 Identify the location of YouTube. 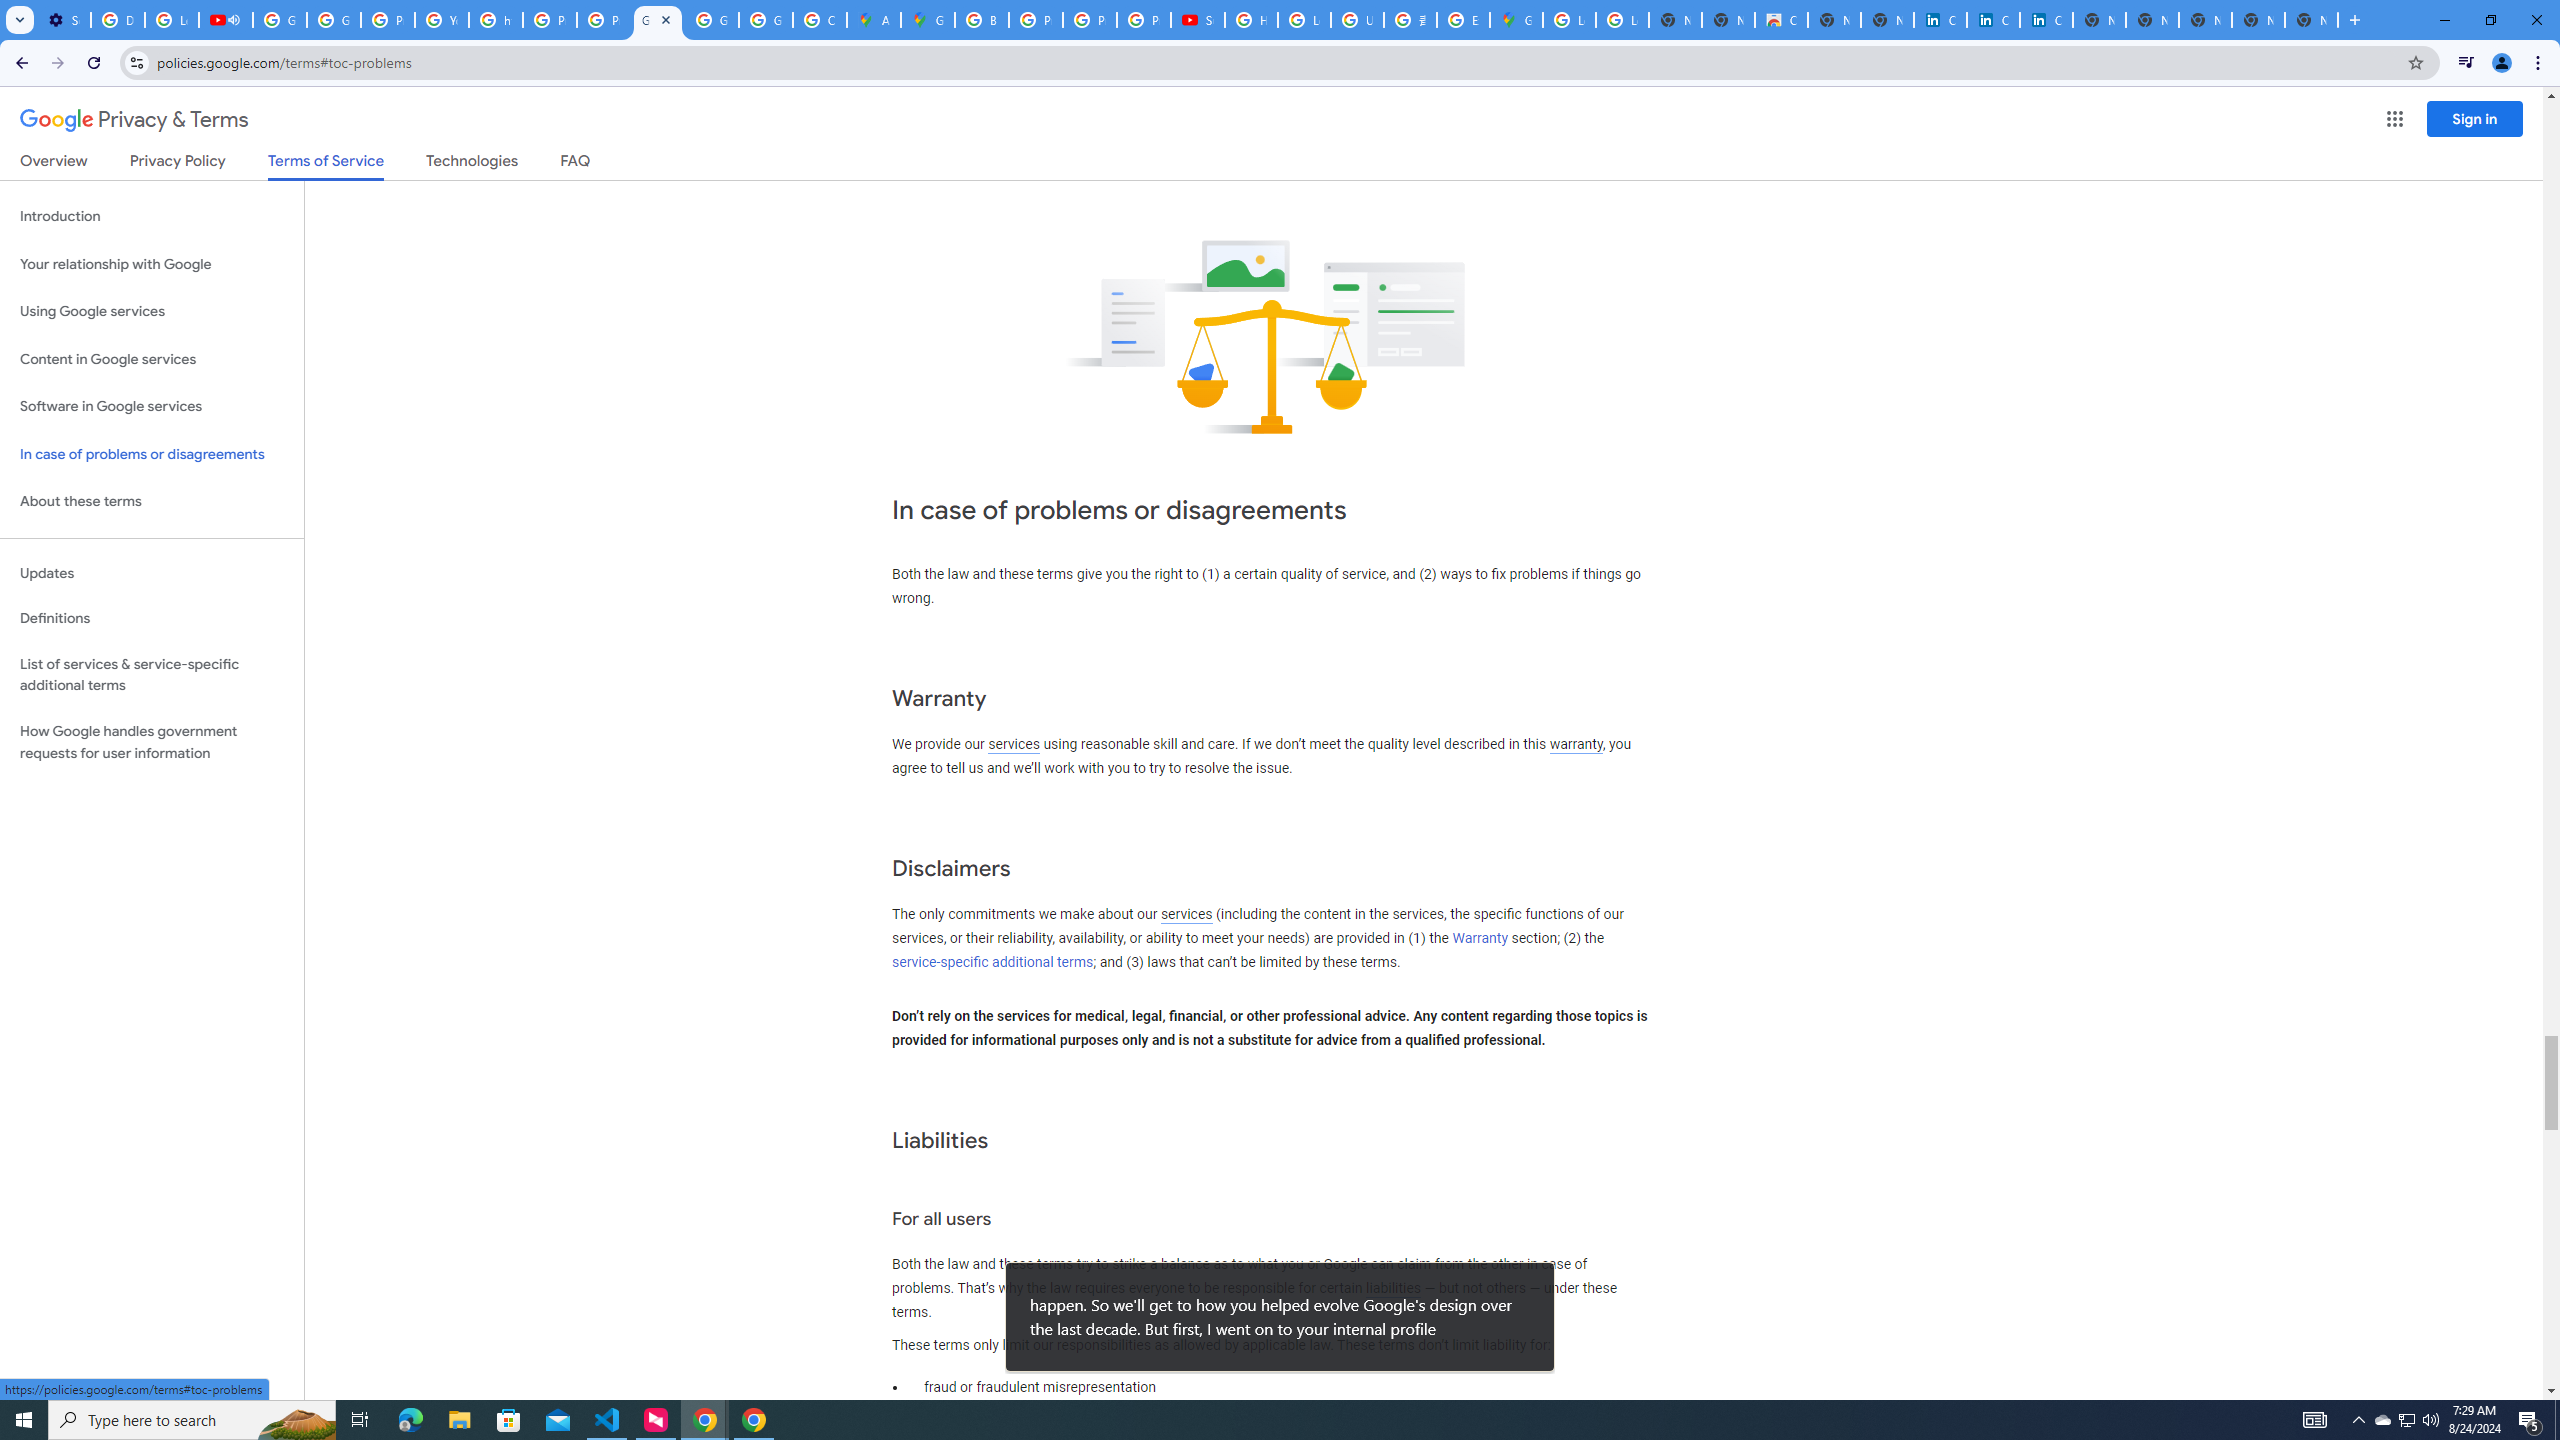
(442, 20).